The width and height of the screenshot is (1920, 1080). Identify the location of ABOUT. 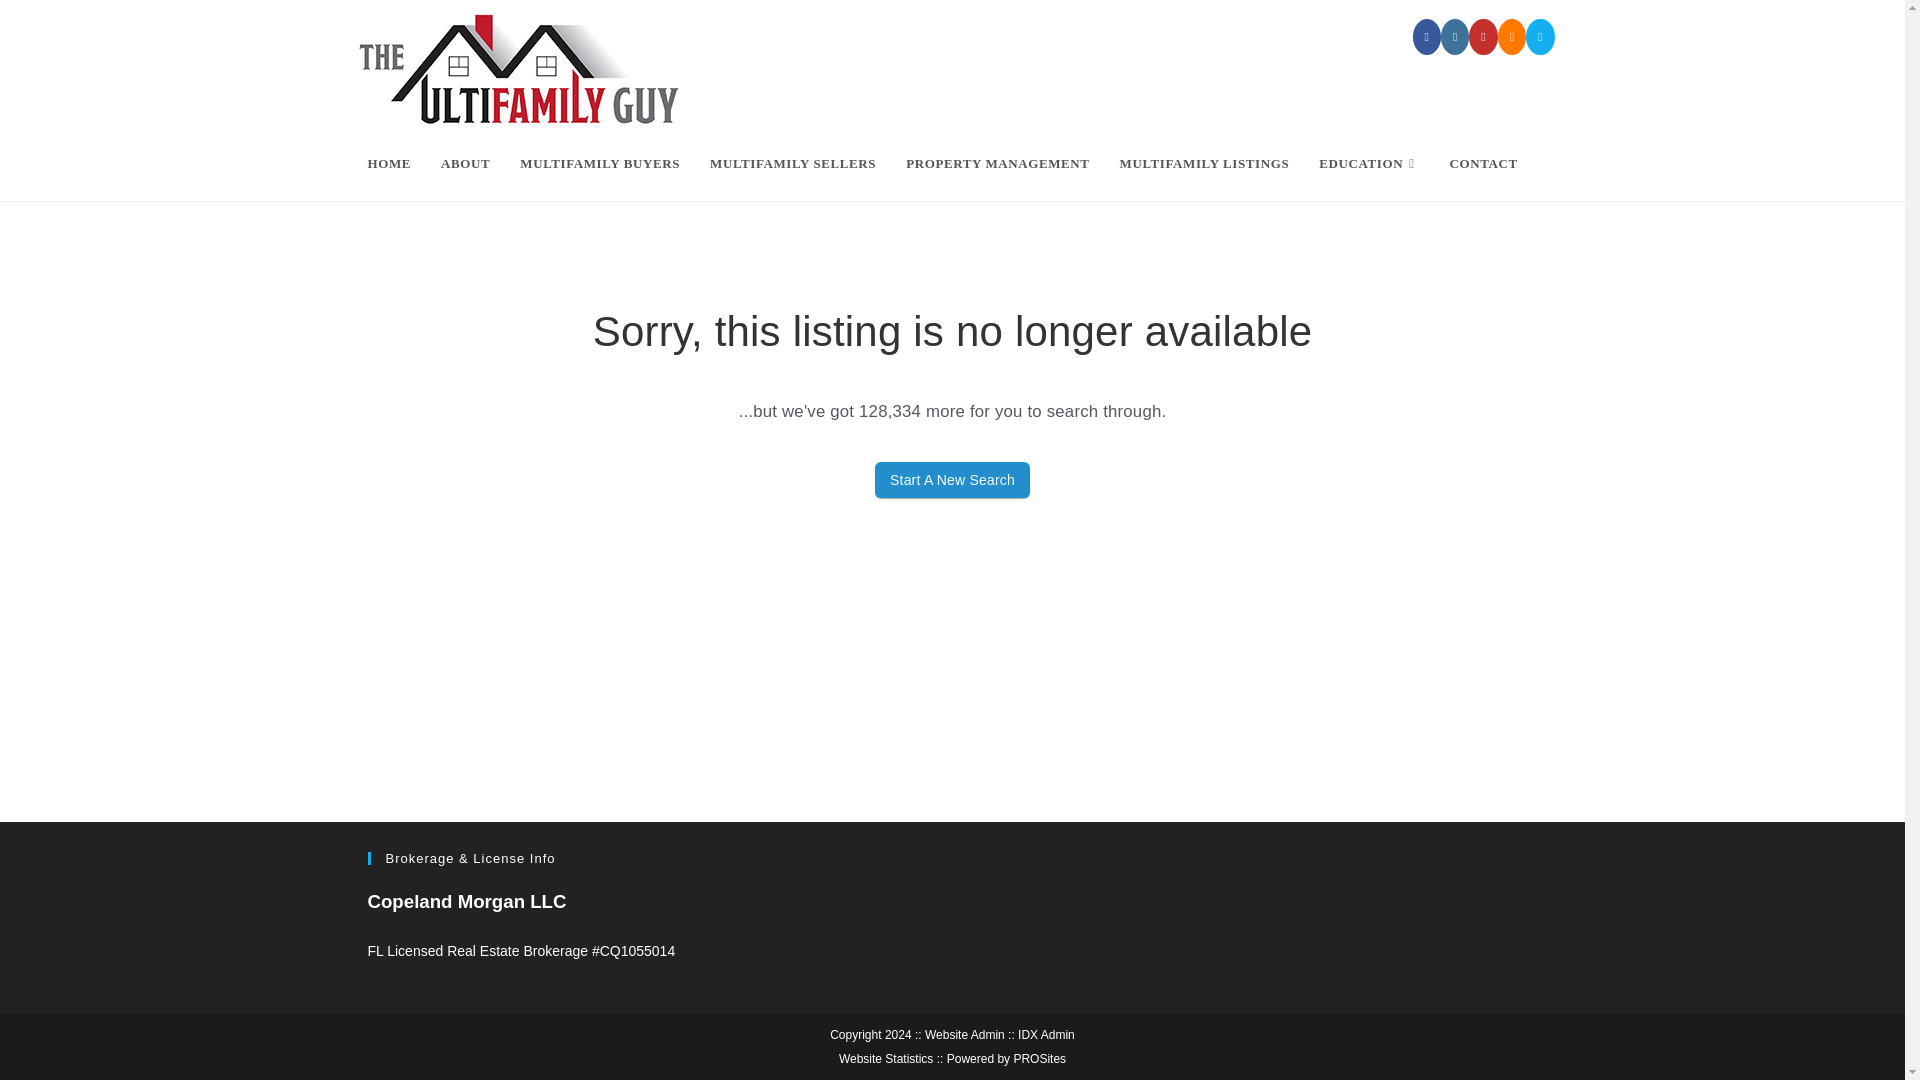
(465, 164).